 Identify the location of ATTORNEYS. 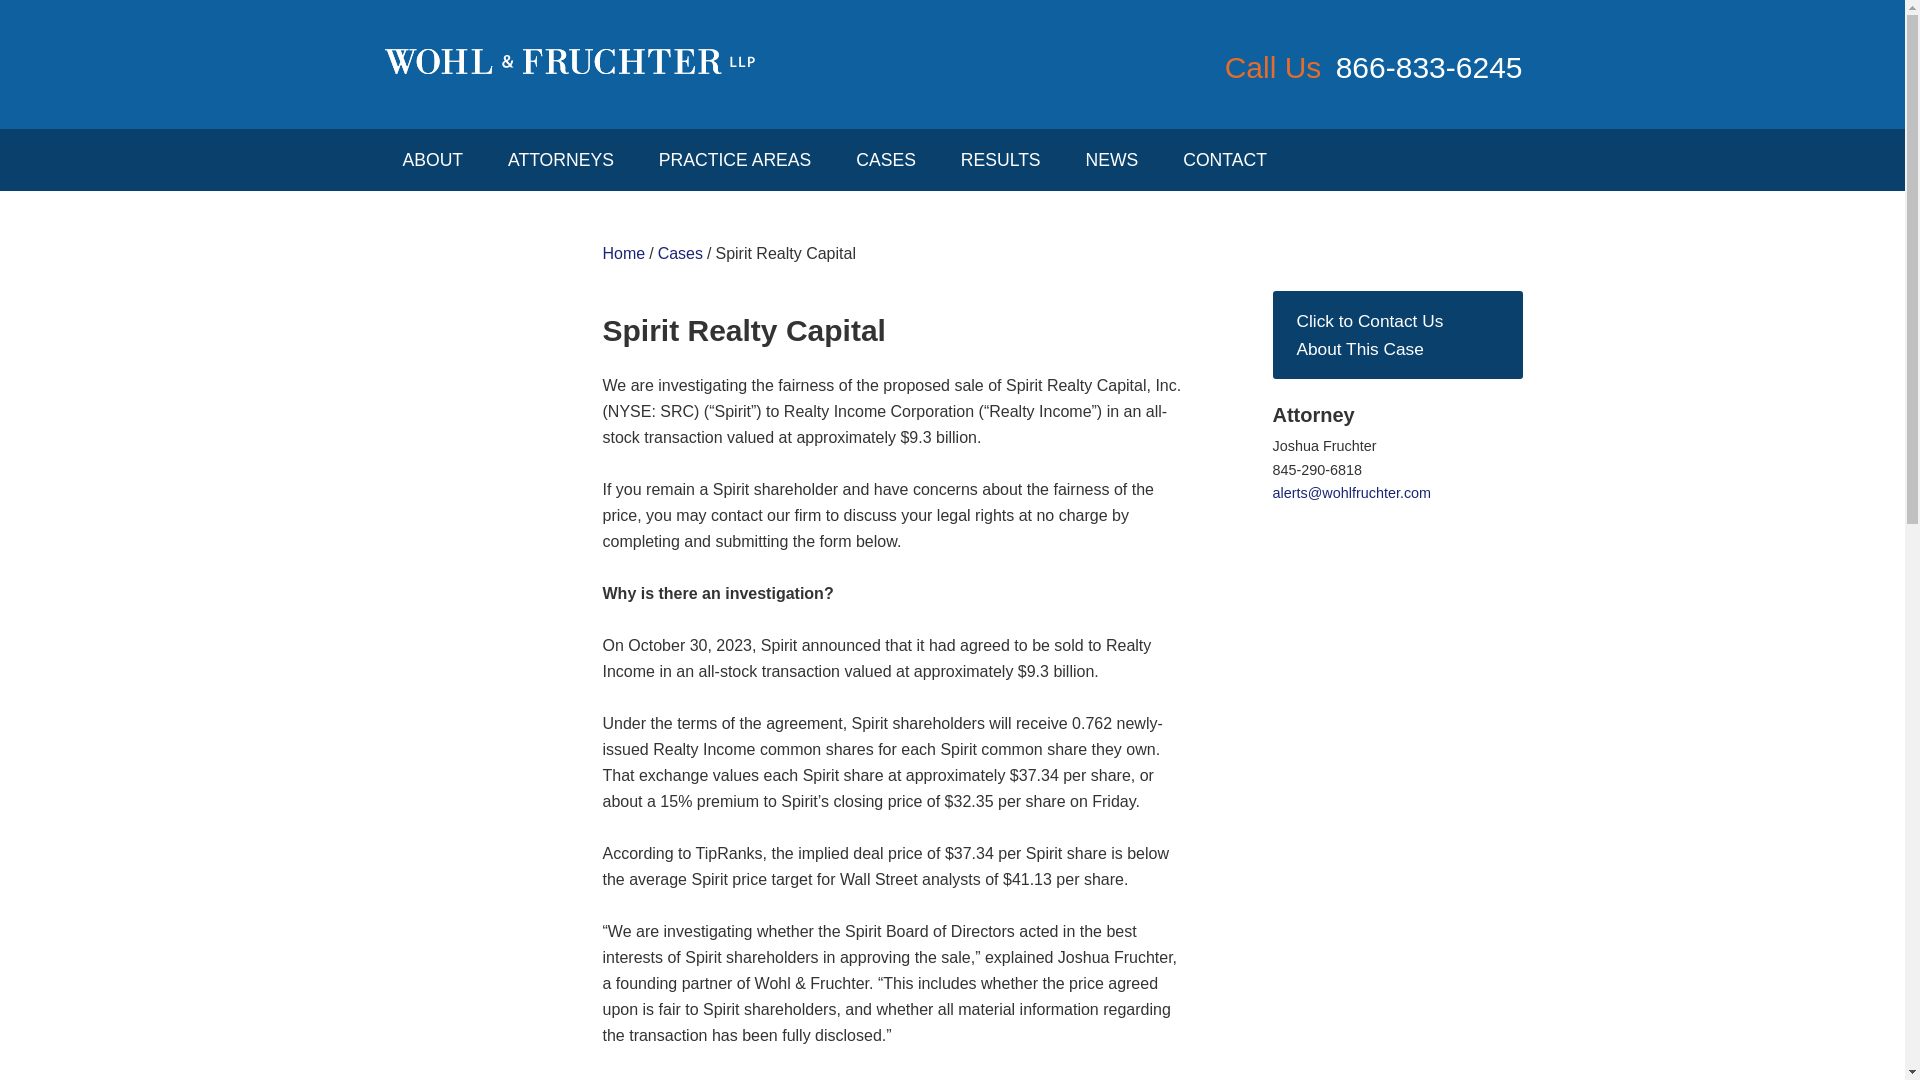
(560, 160).